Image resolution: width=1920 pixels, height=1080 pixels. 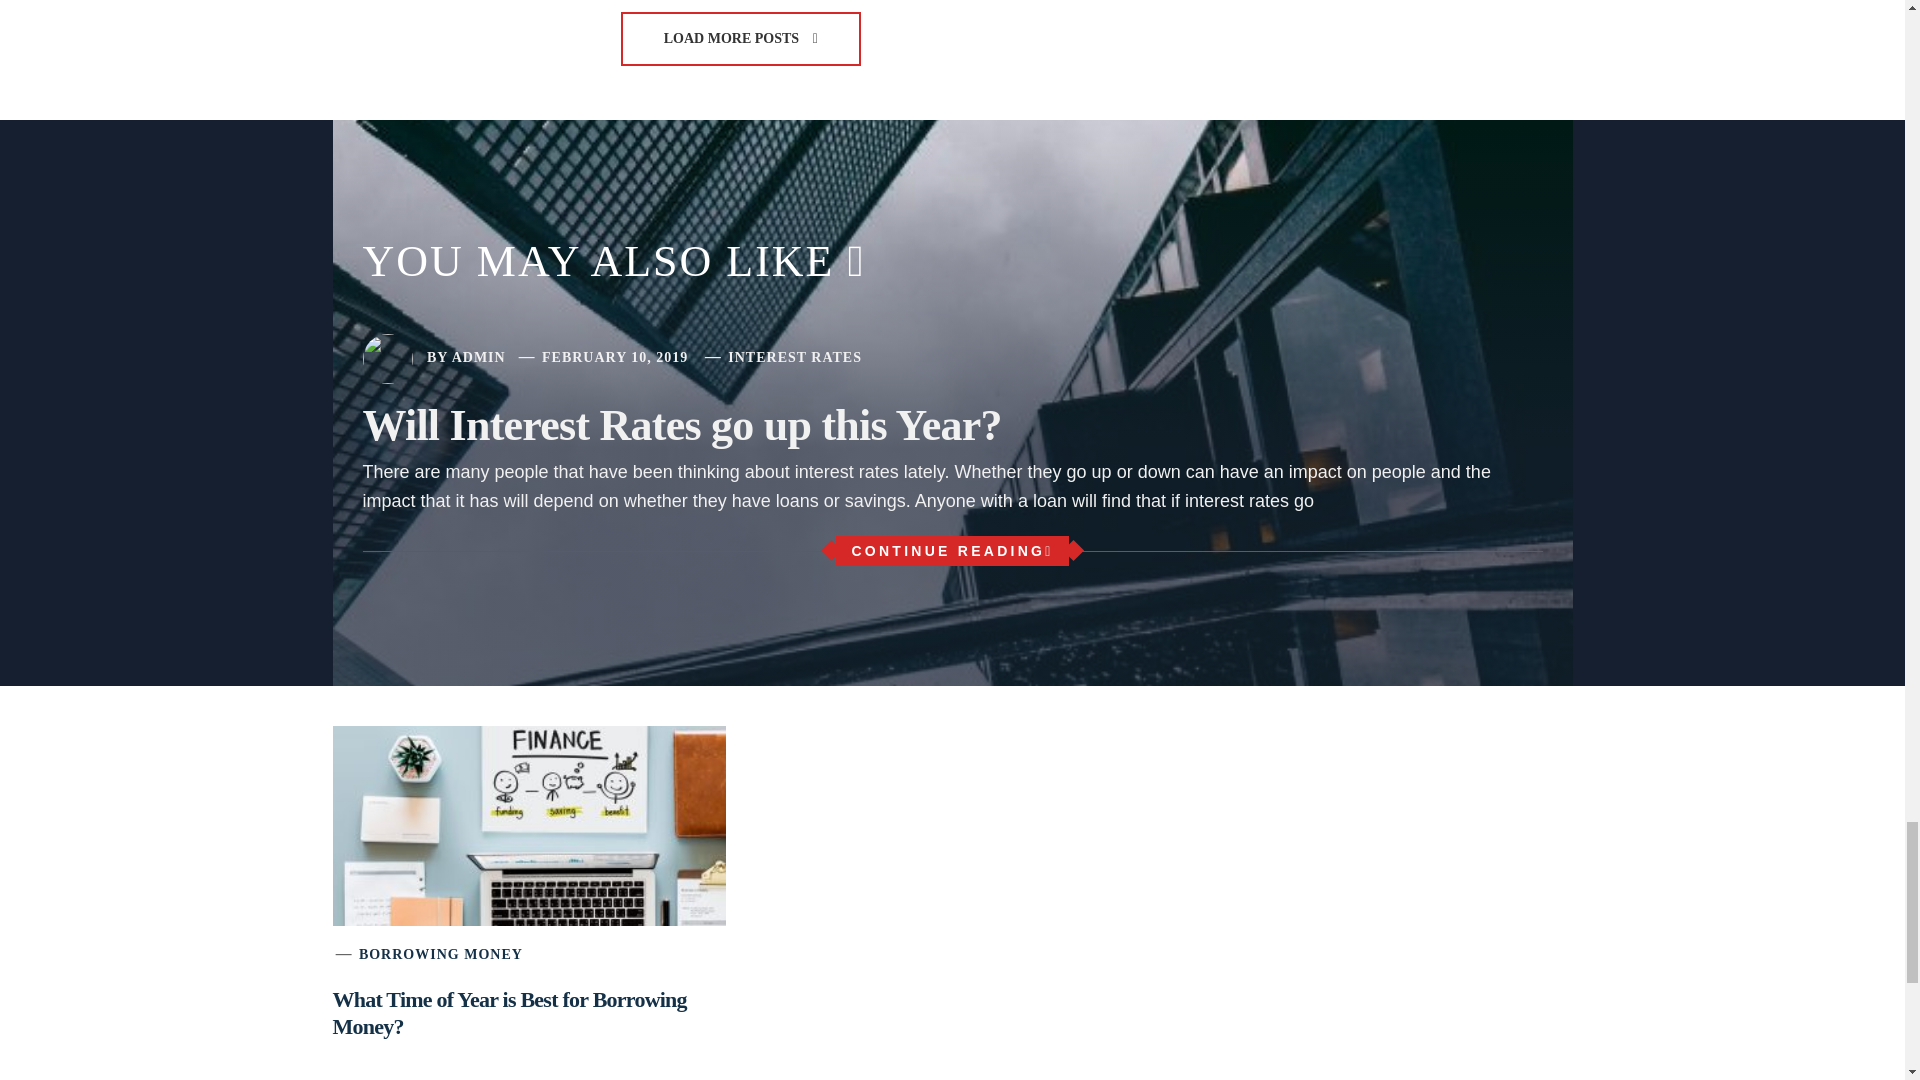 I want to click on What Time of Year is Best for Borrowing Money?, so click(x=508, y=1012).